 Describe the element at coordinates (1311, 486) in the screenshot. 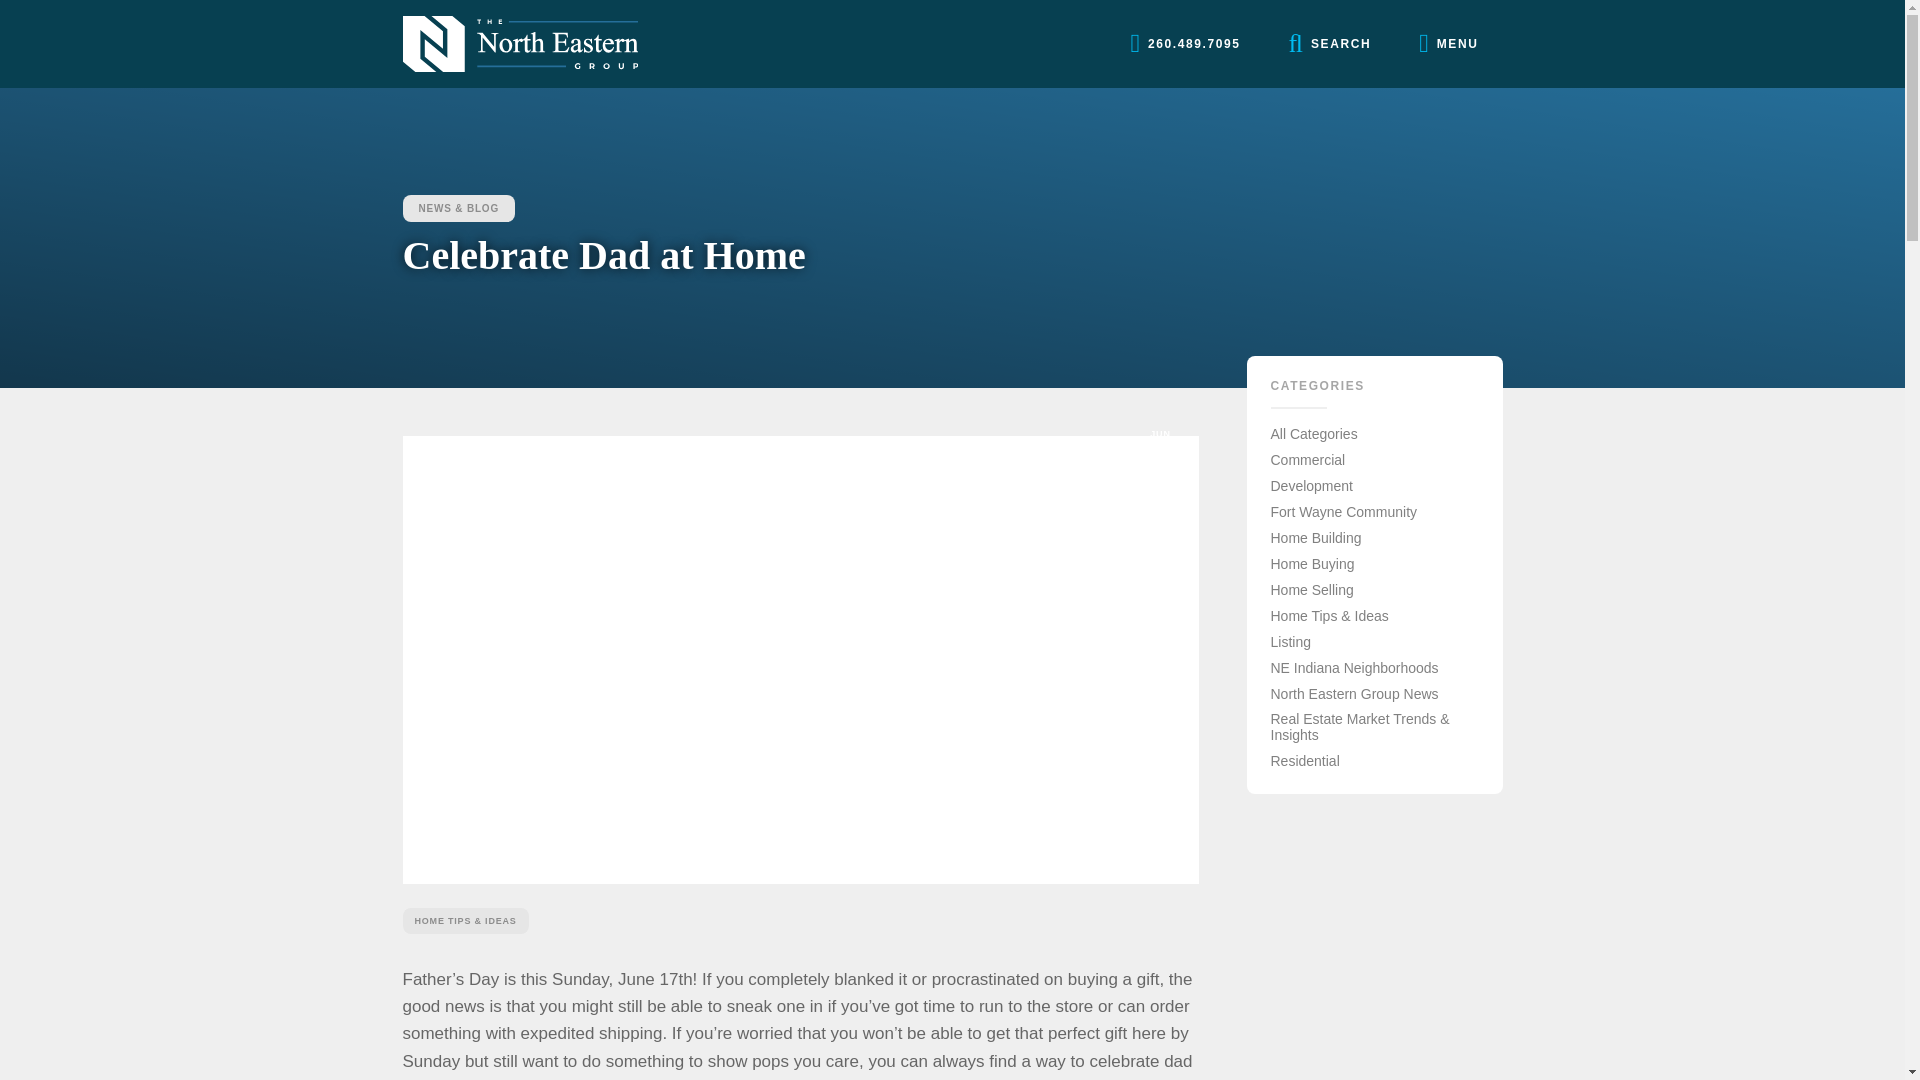

I see `Development` at that location.